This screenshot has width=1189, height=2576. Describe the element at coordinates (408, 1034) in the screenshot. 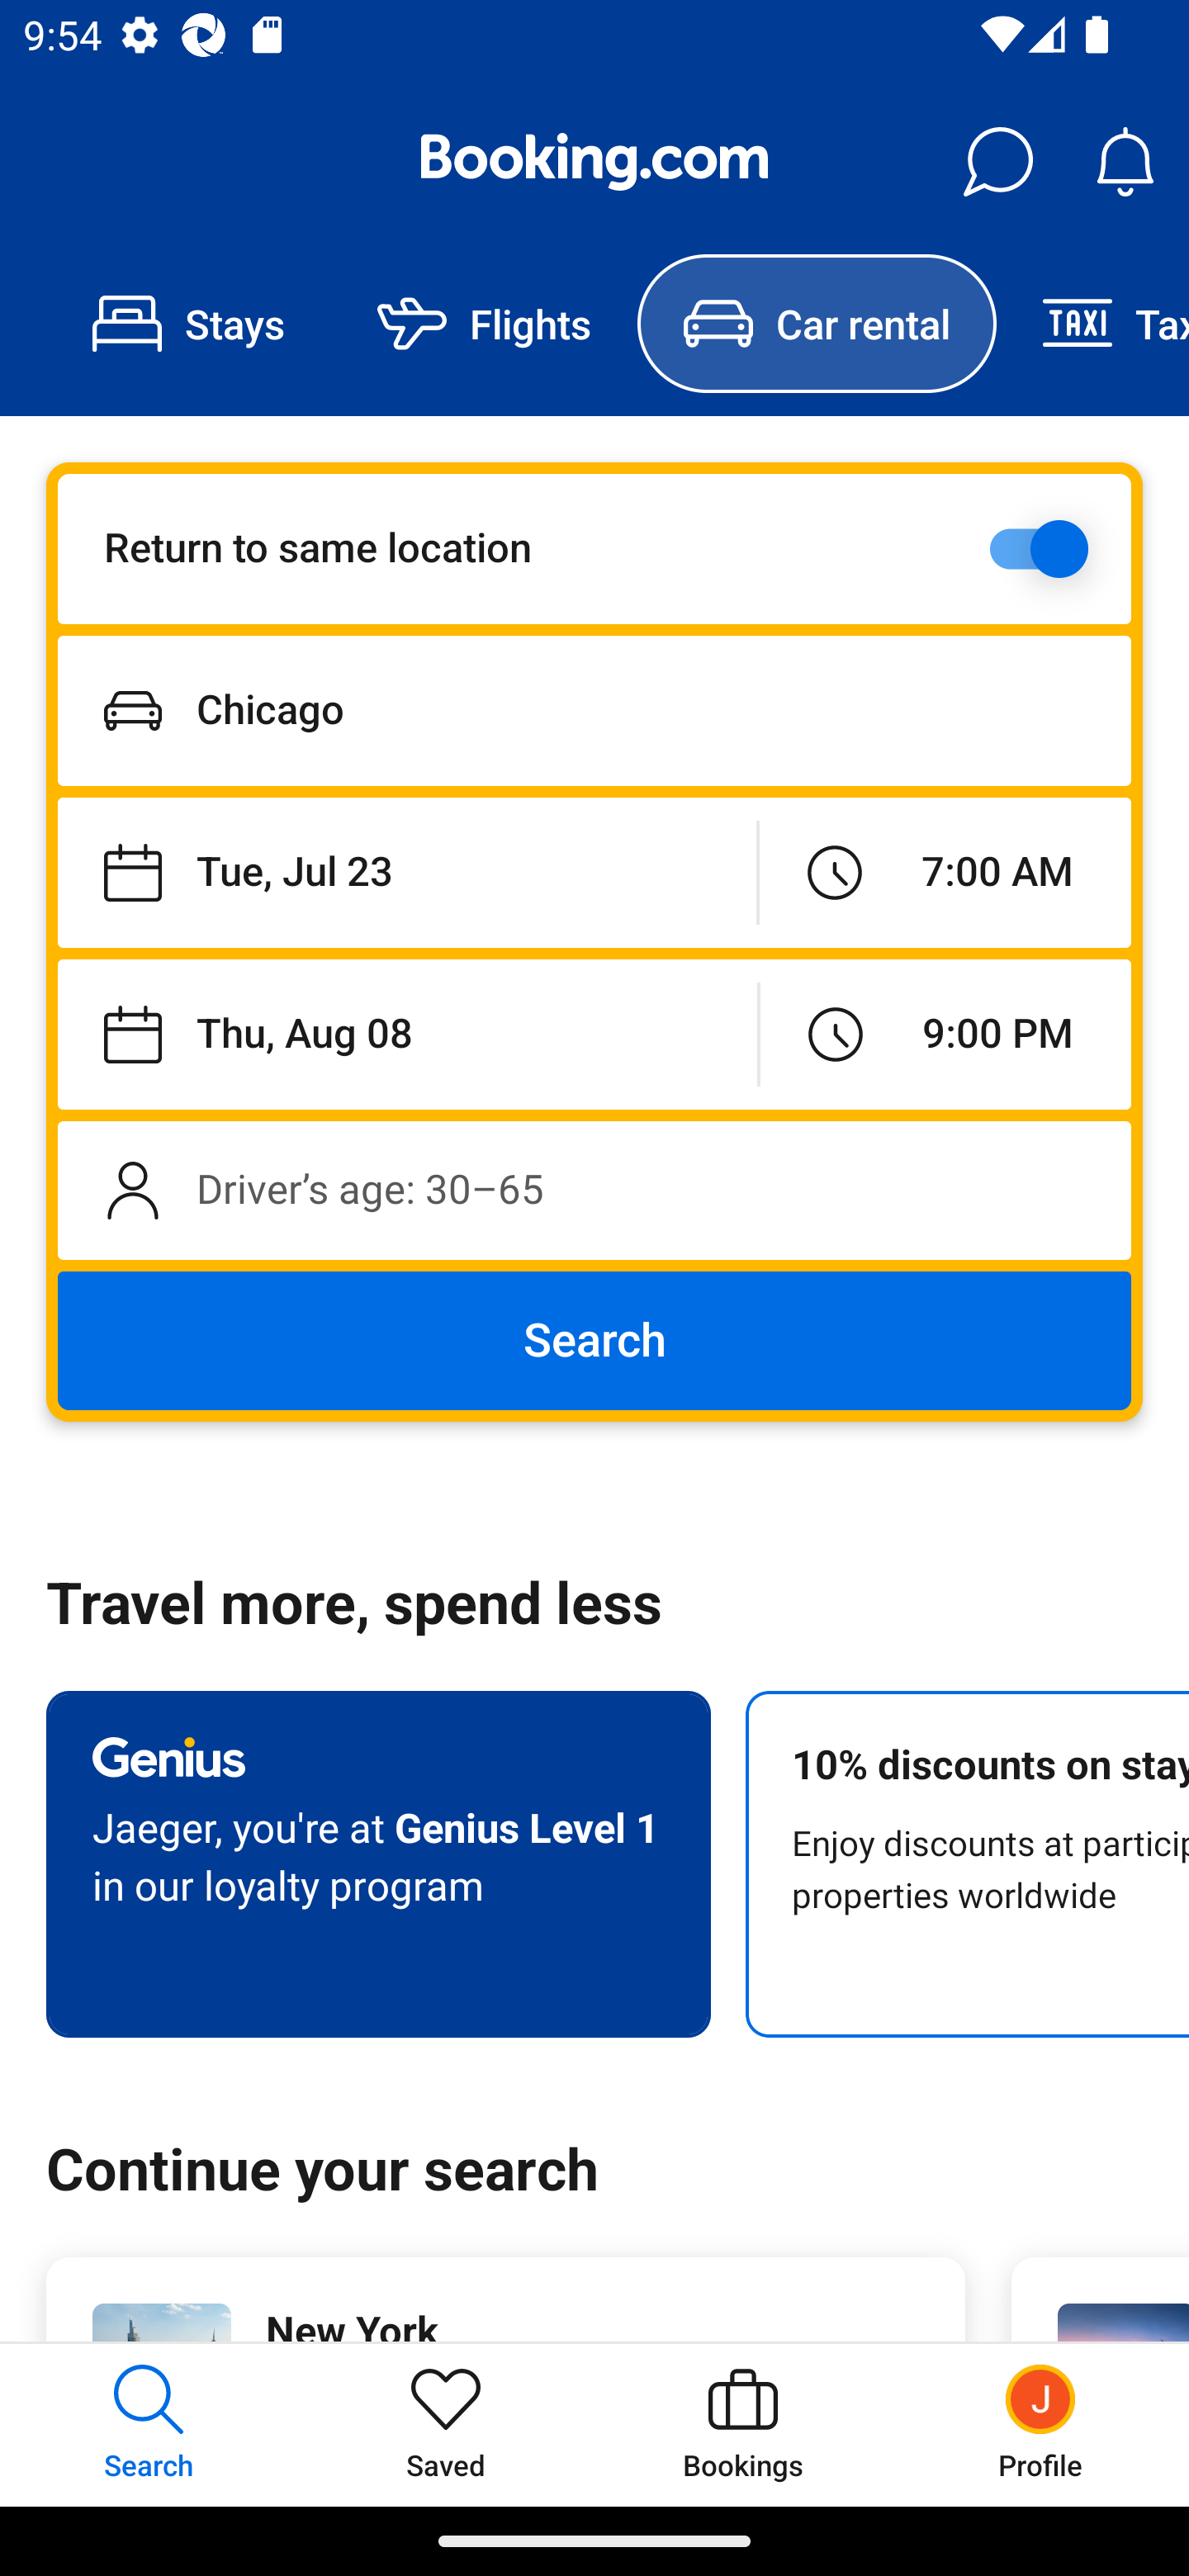

I see `Drop-off date: 2024-08-08` at that location.